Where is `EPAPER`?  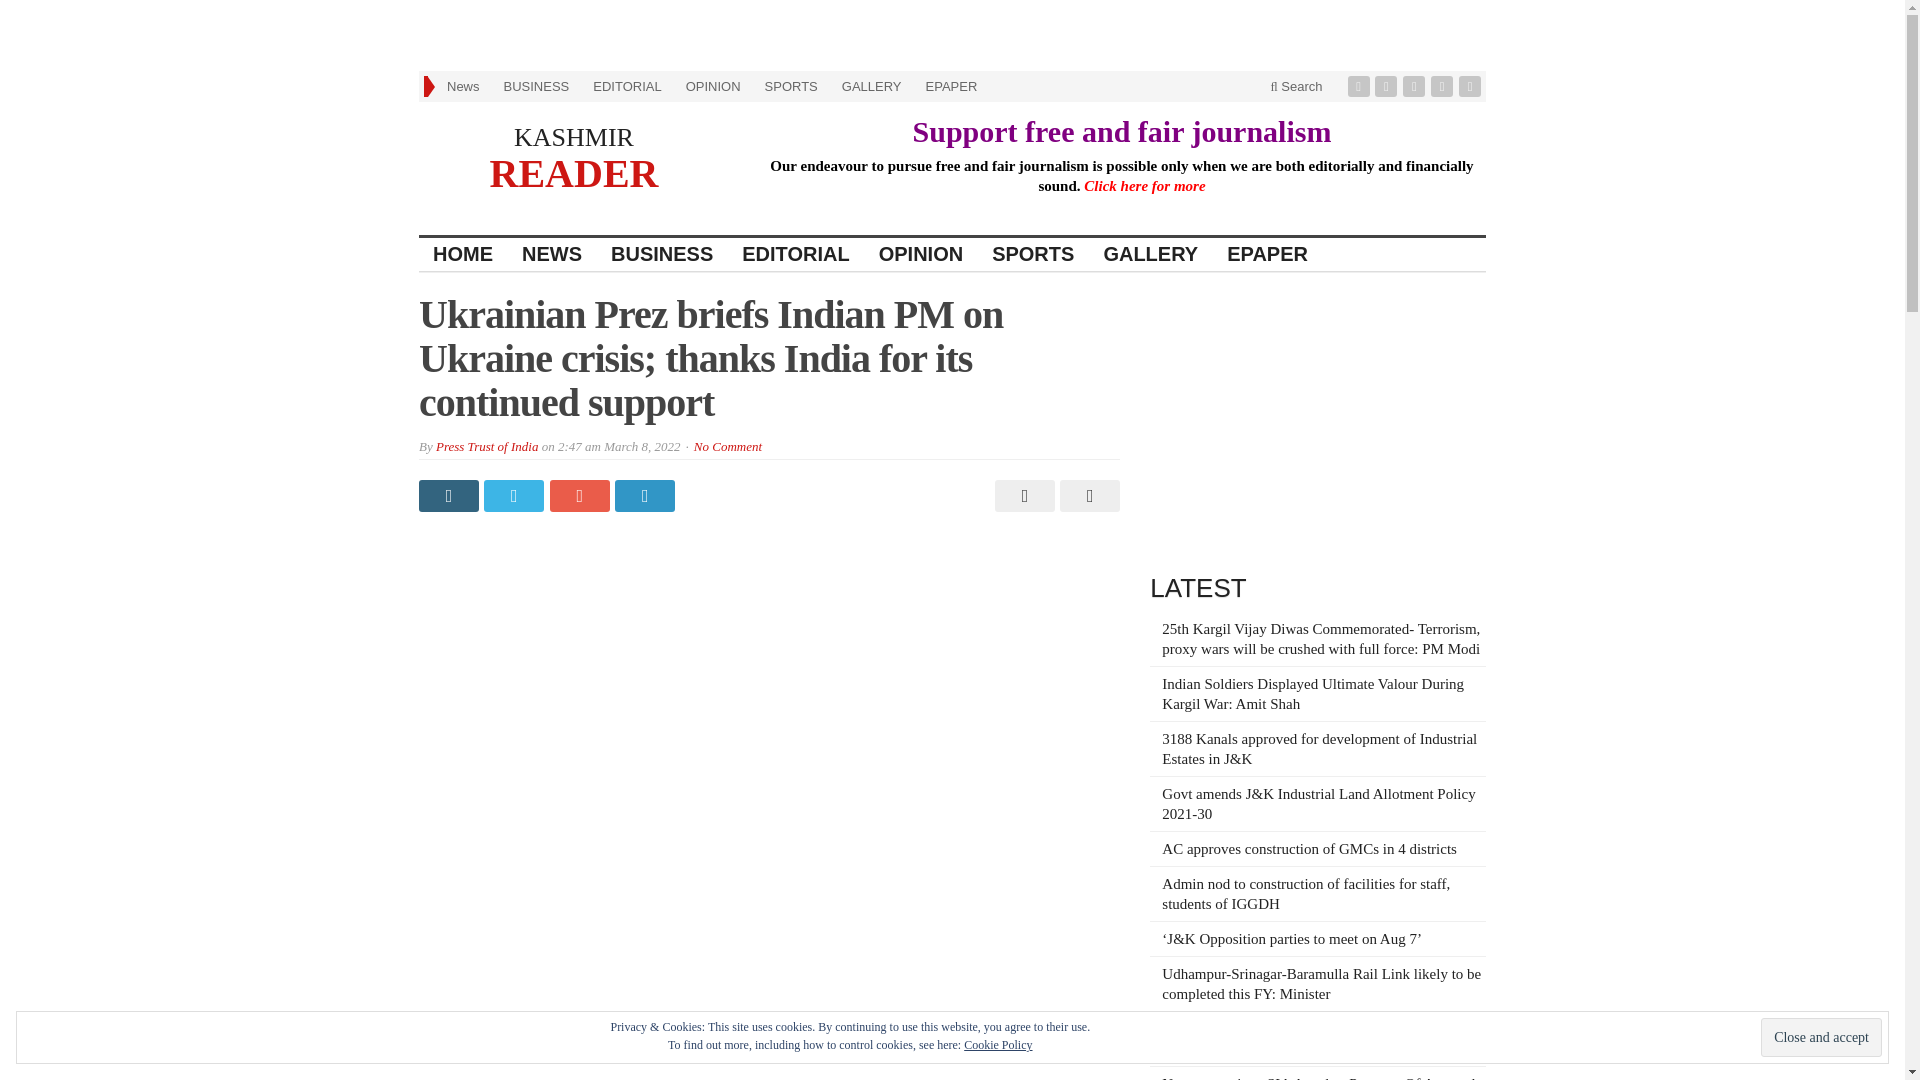
EPAPER is located at coordinates (1268, 254).